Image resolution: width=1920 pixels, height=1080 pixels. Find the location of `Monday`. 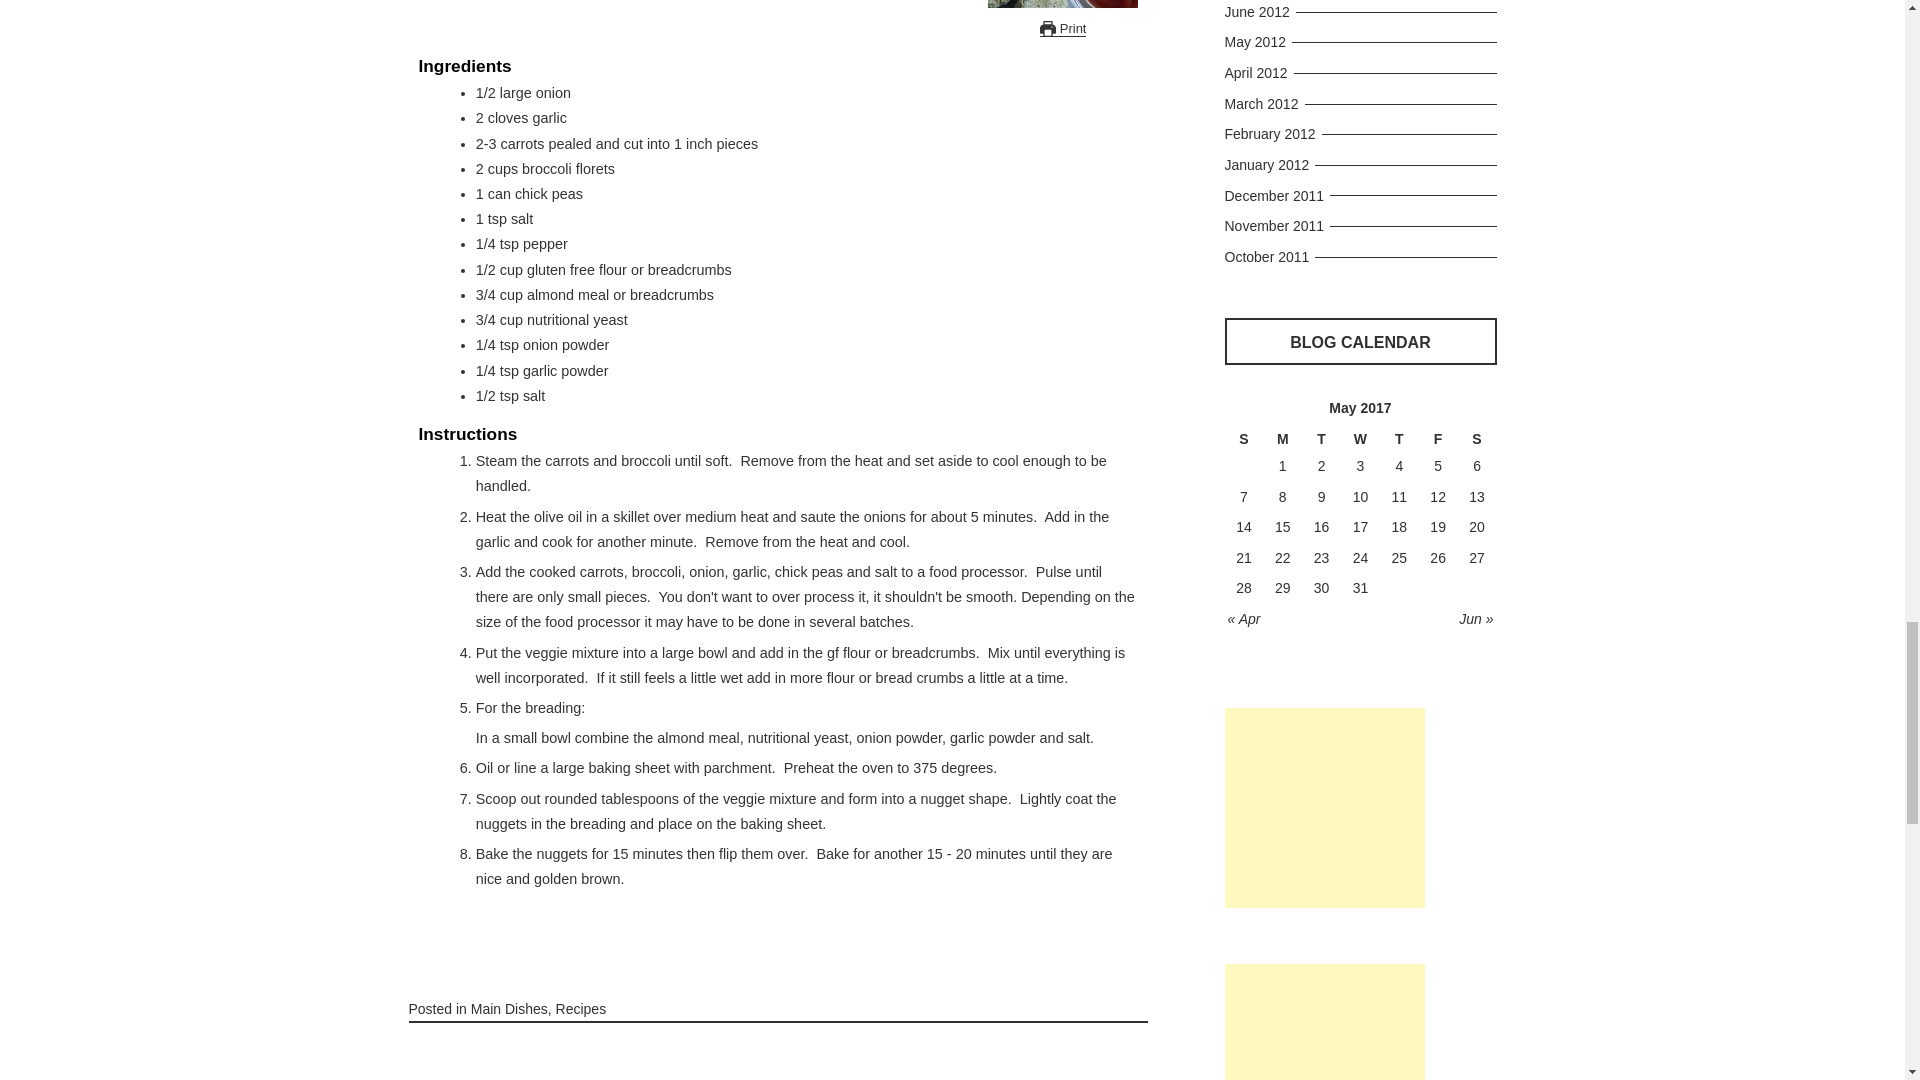

Monday is located at coordinates (1282, 439).